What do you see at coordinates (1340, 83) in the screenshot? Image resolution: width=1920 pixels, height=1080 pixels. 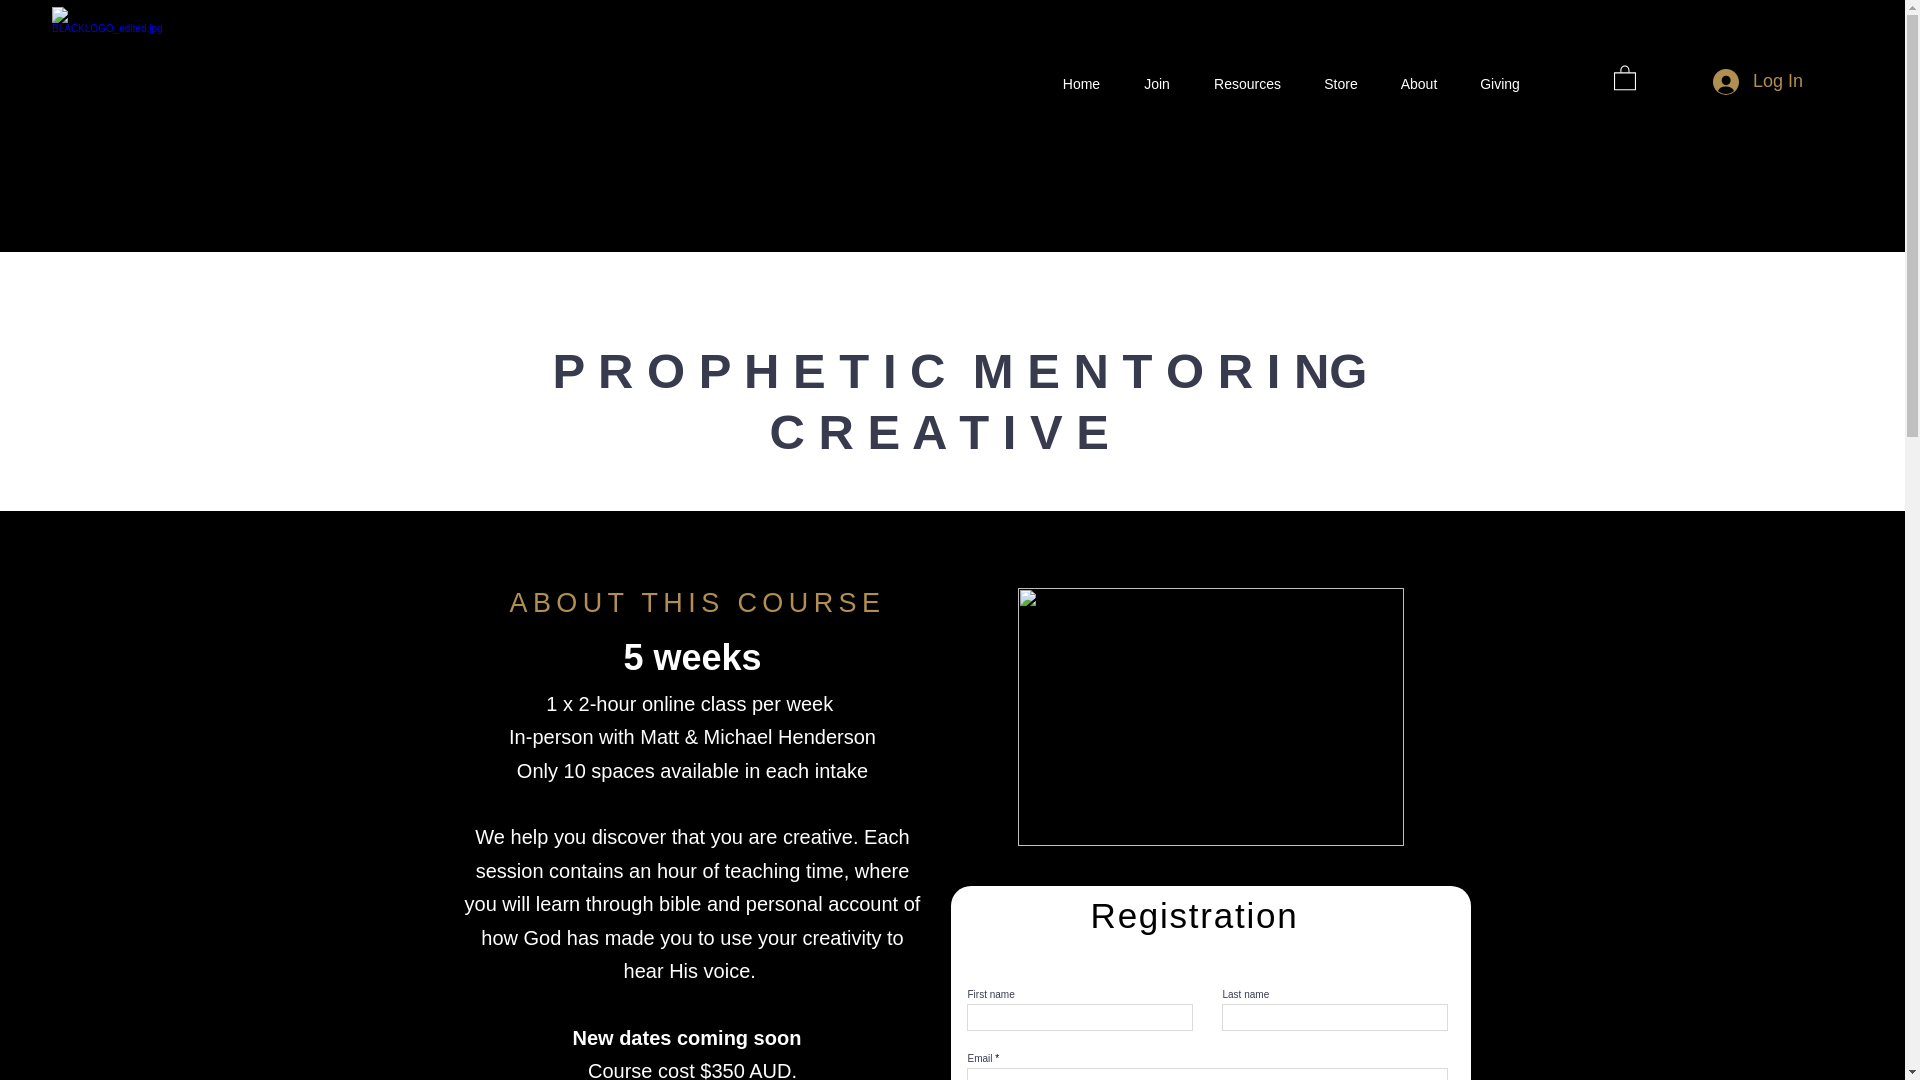 I see `Store` at bounding box center [1340, 83].